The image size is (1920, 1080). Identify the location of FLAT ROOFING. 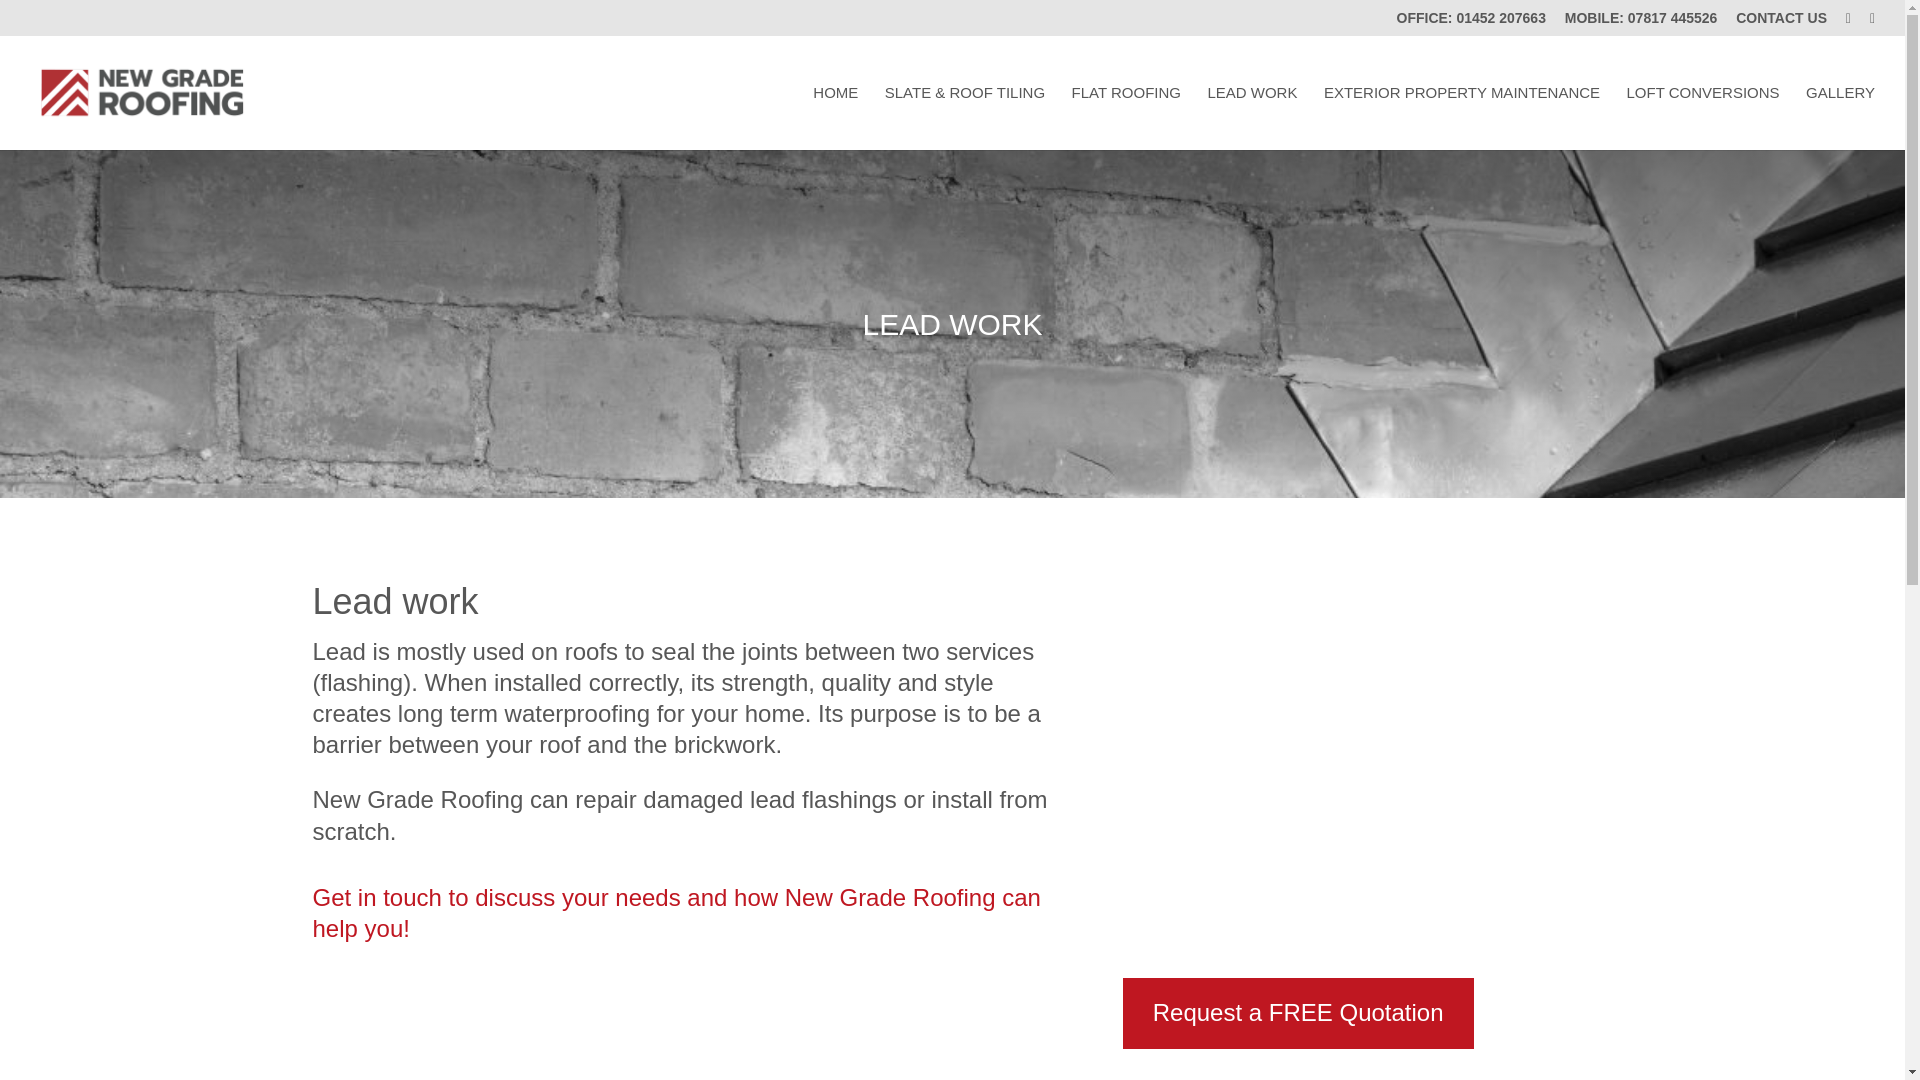
(1126, 118).